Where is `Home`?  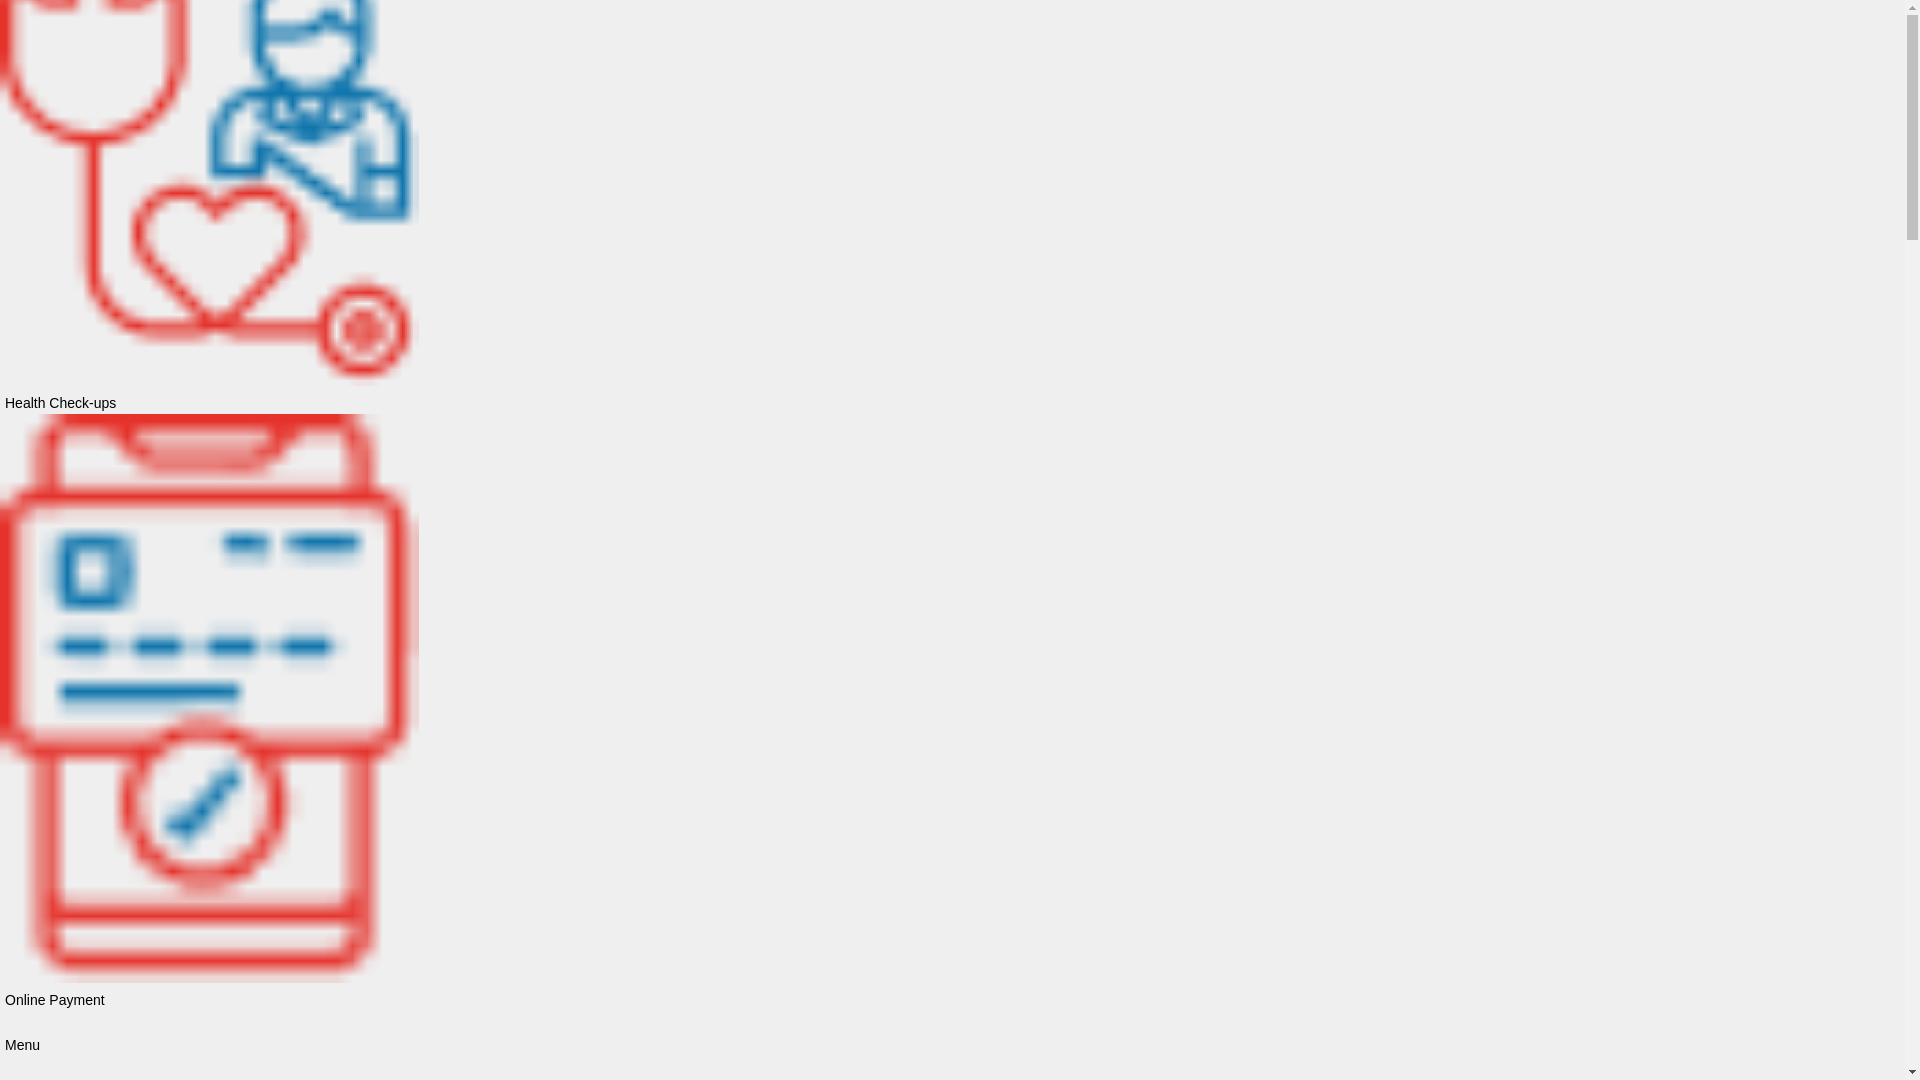
Home is located at coordinates (403, 126).